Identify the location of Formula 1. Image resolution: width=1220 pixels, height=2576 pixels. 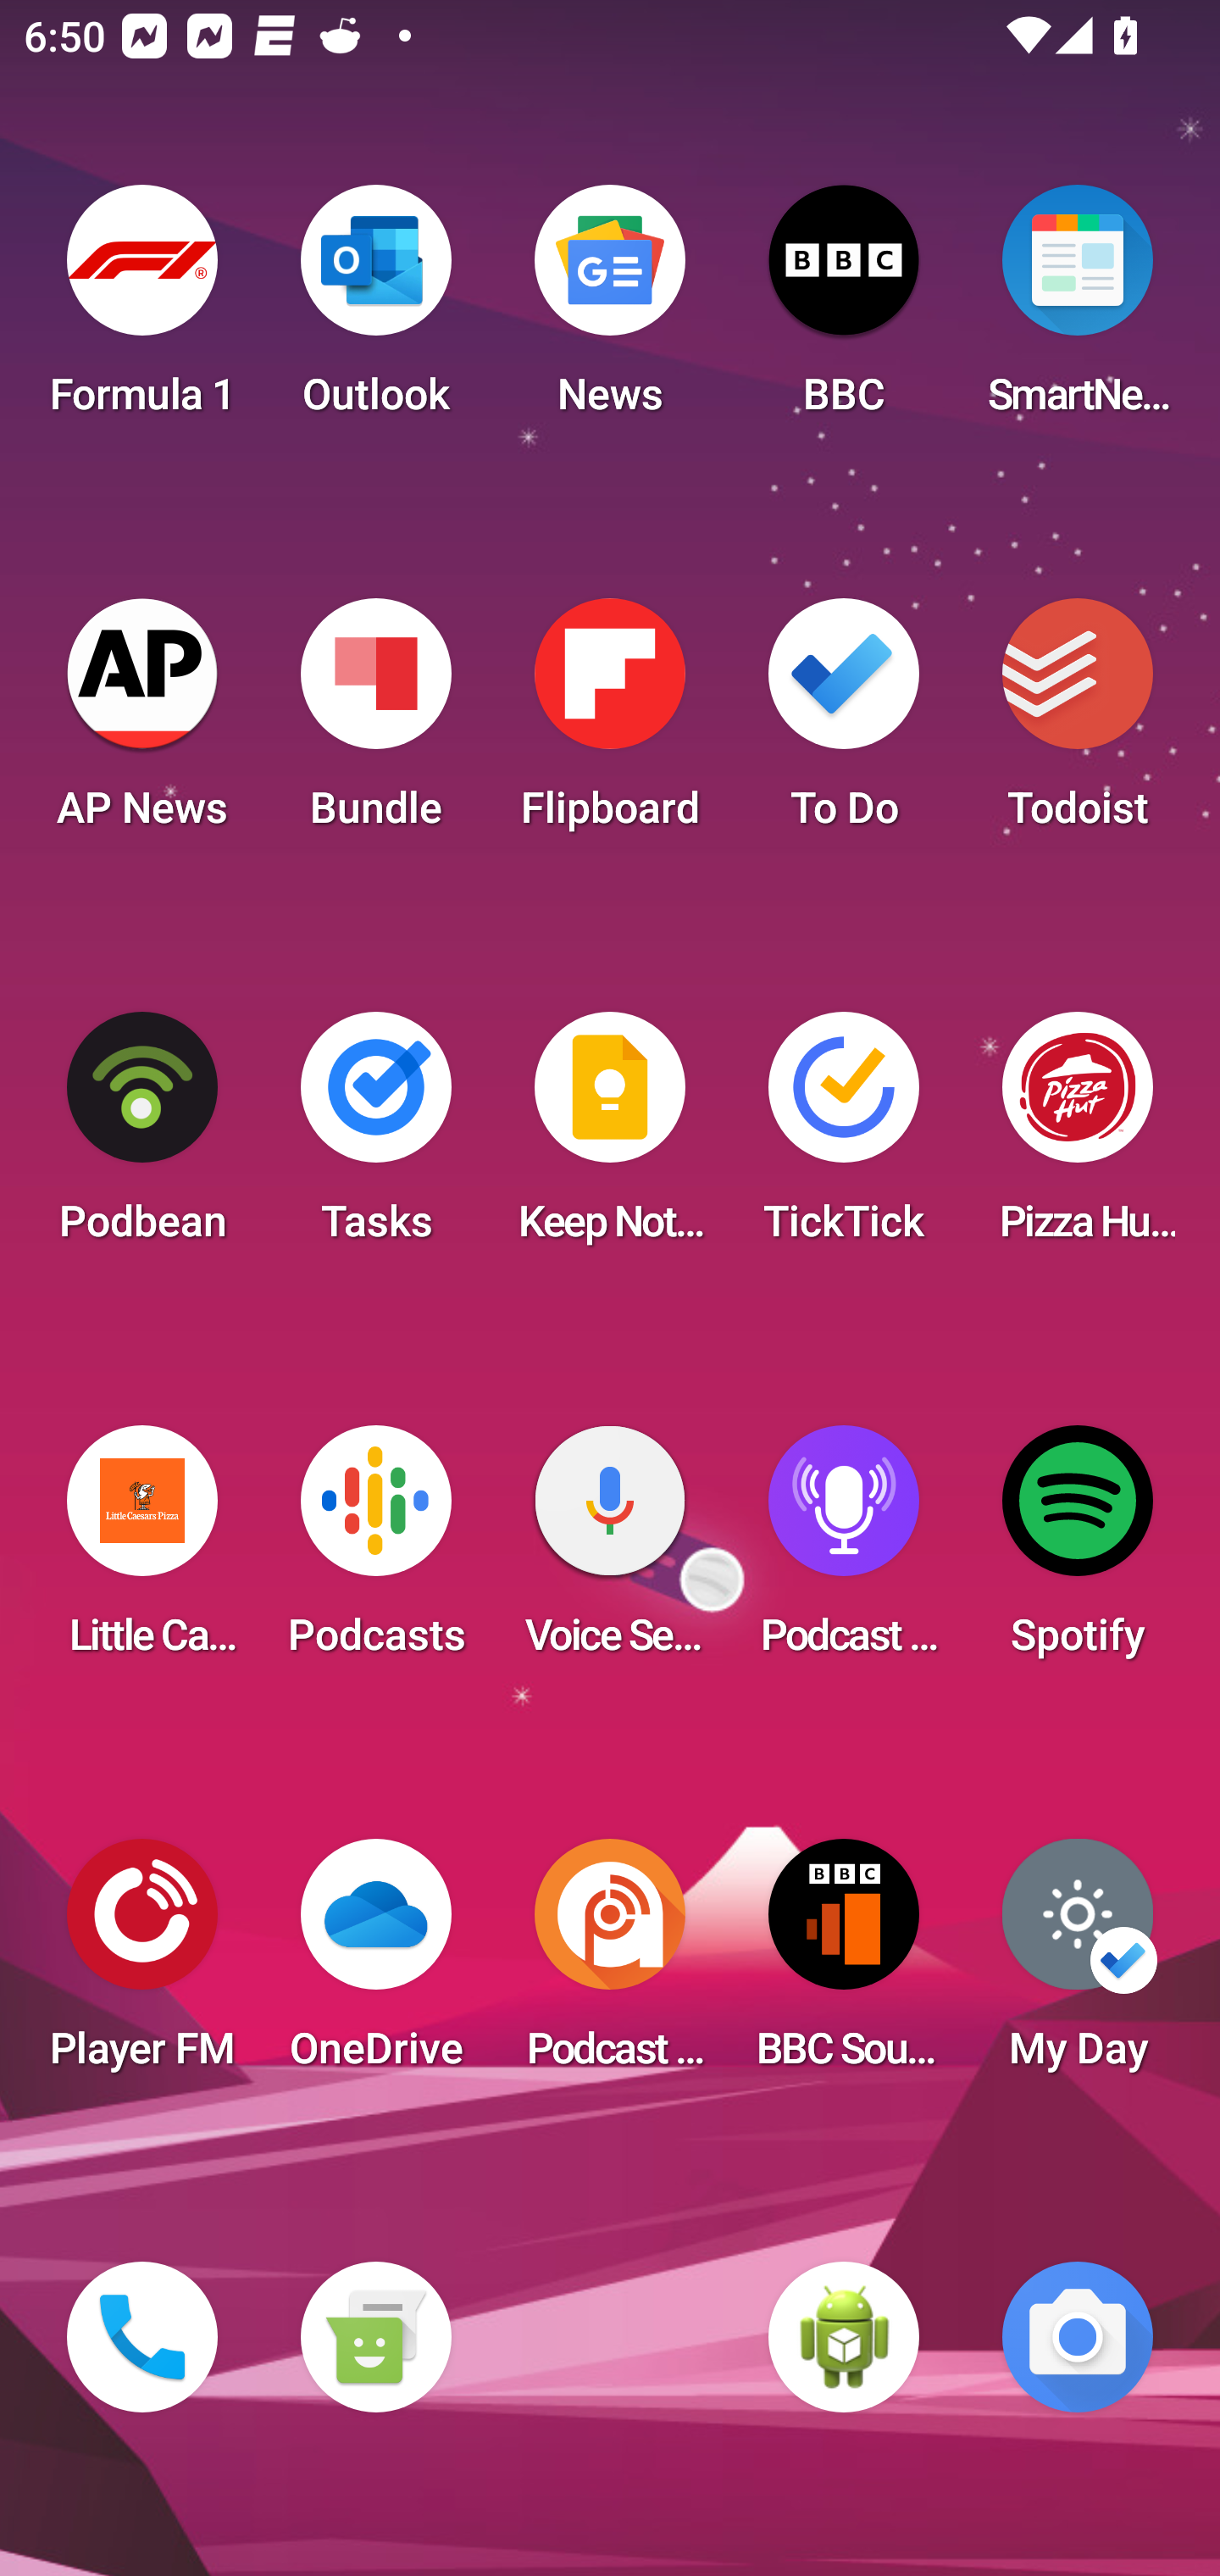
(142, 310).